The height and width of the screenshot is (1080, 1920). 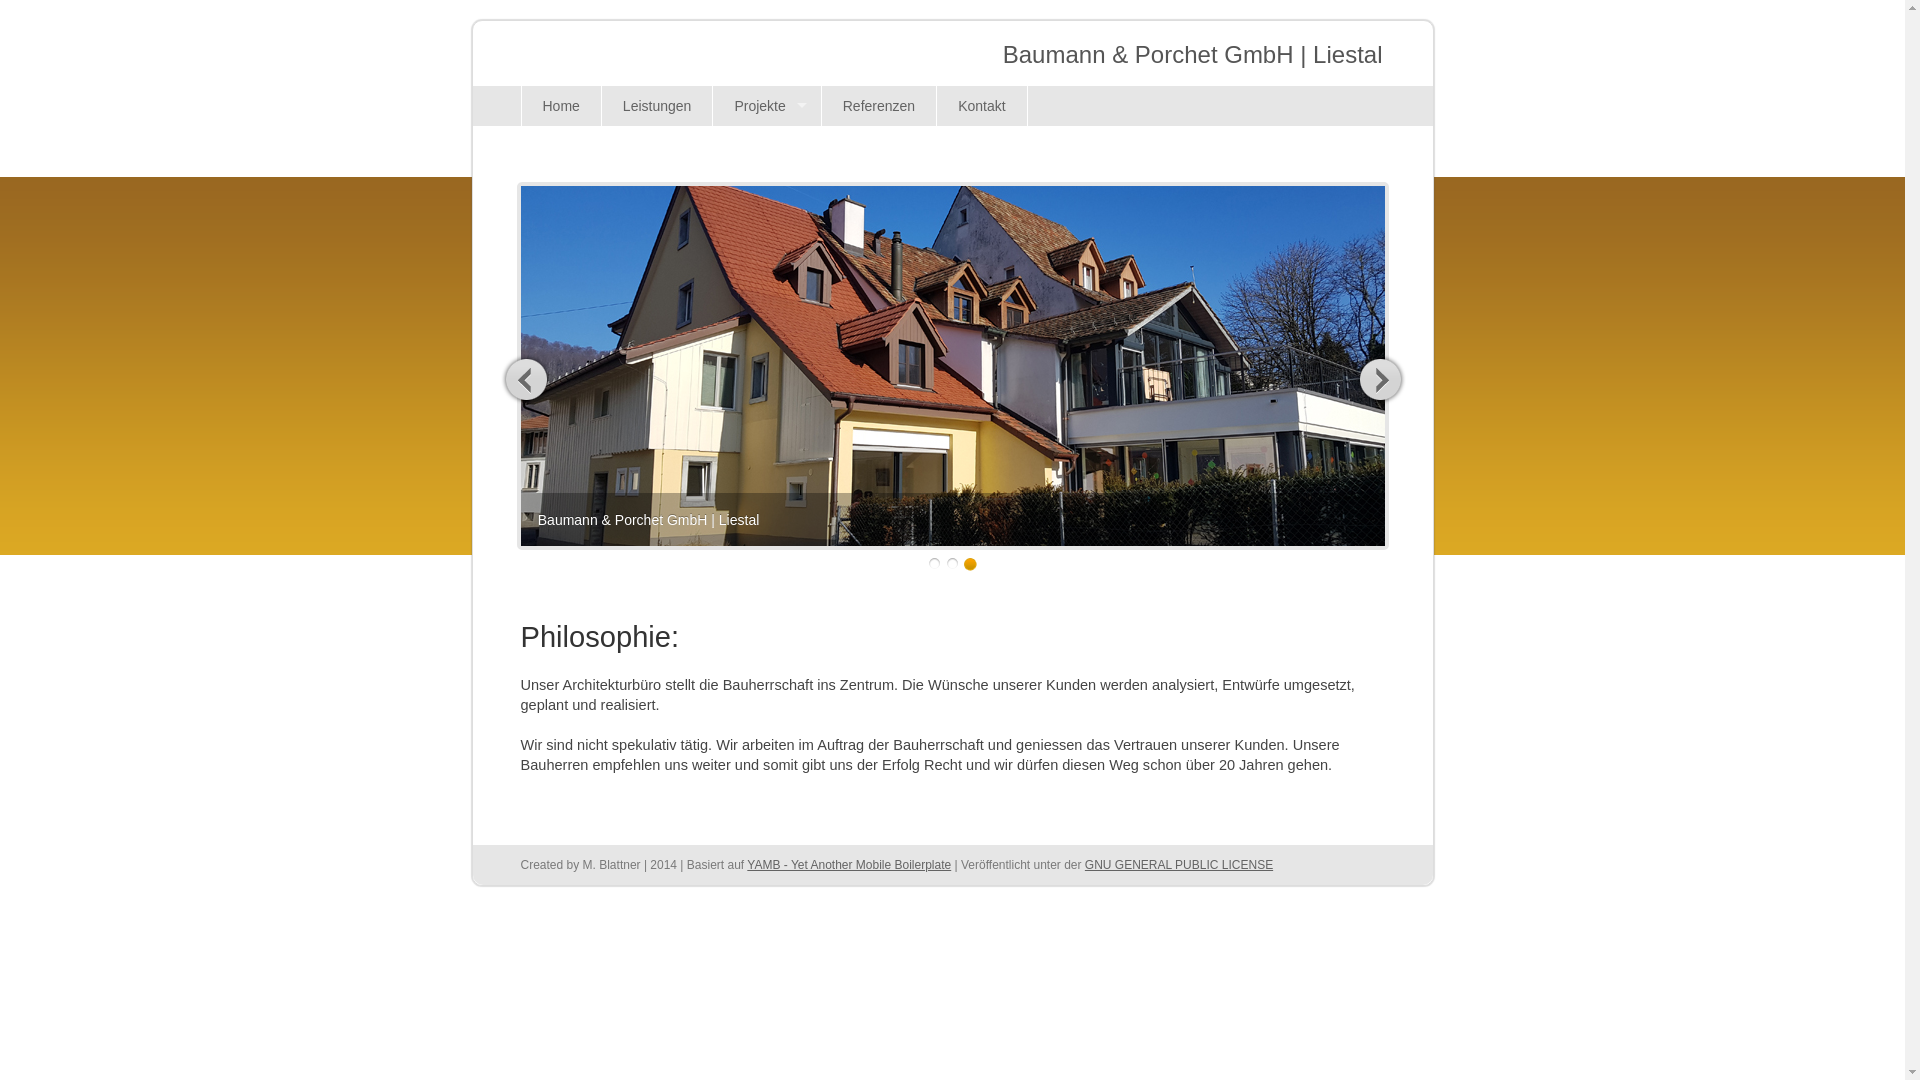 I want to click on Leistungen, so click(x=657, y=106).